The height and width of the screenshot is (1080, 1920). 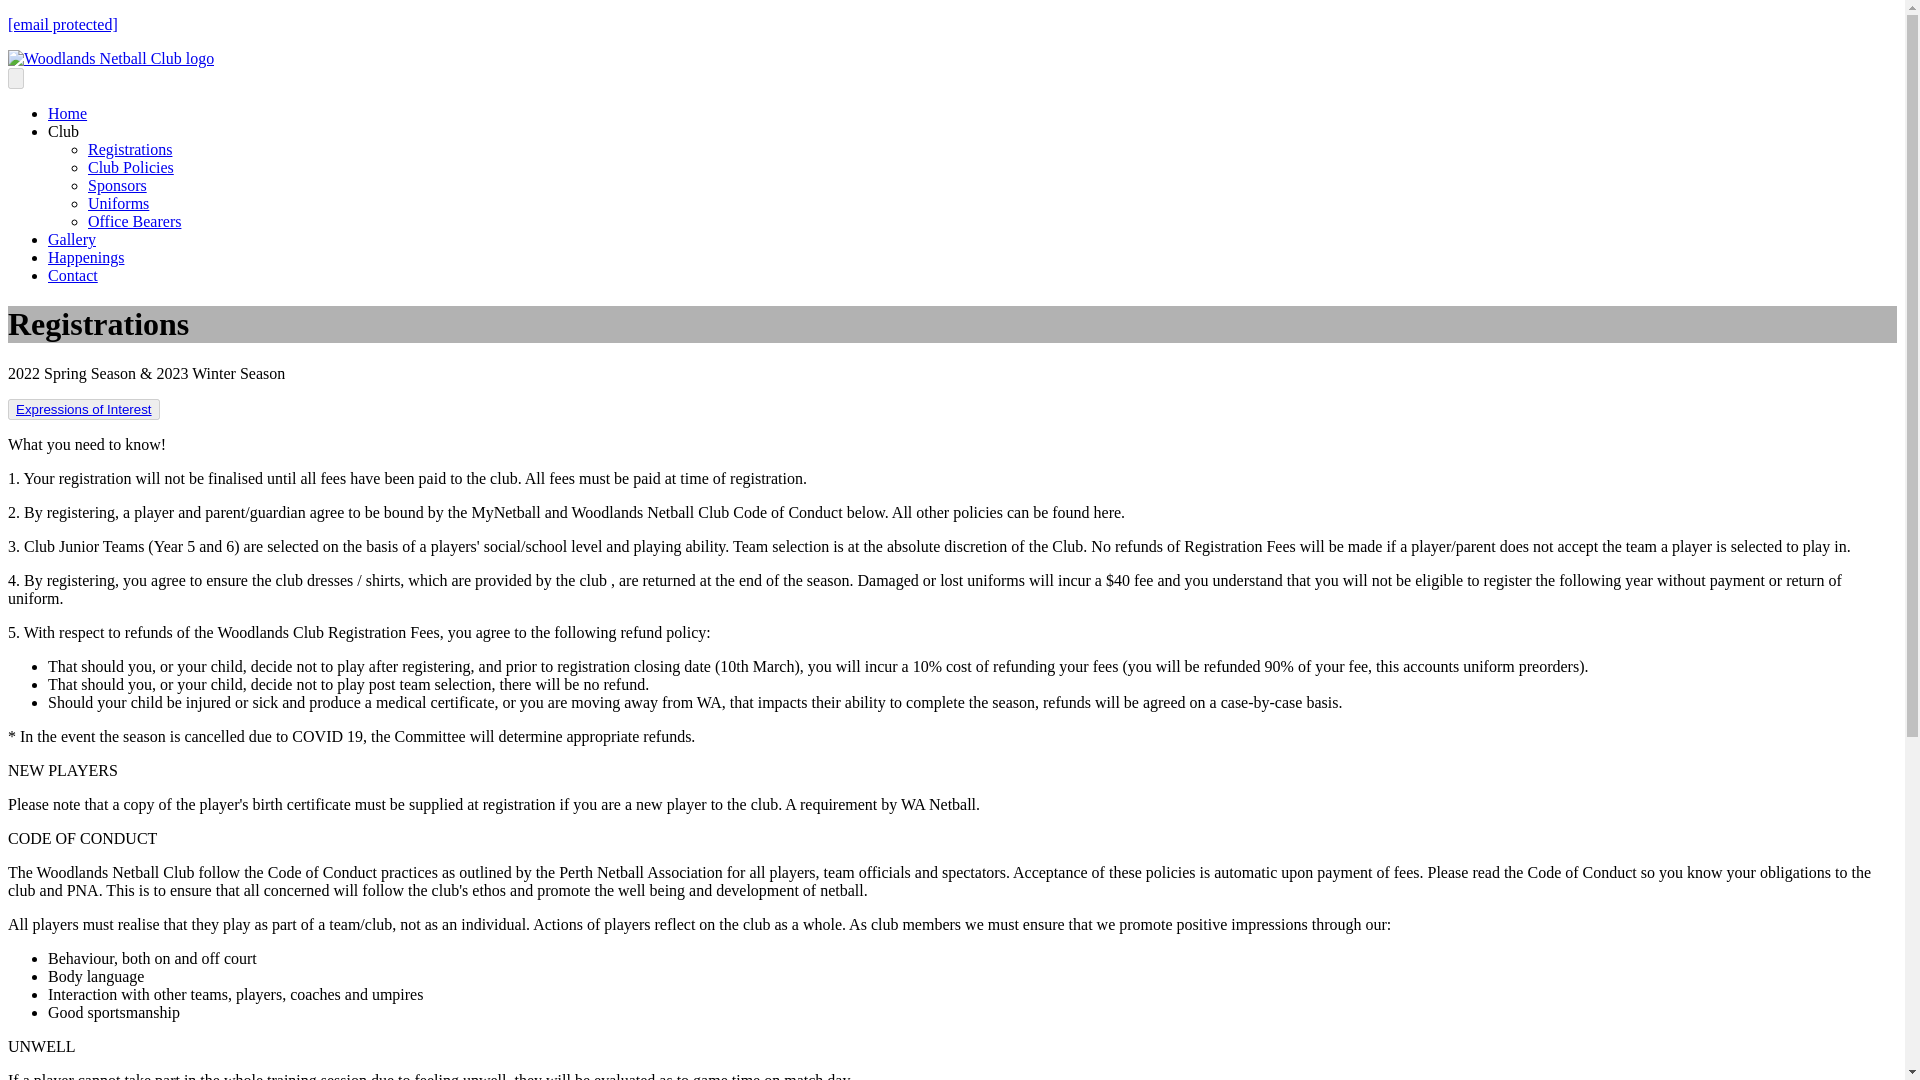 What do you see at coordinates (86, 257) in the screenshot?
I see `Happenings` at bounding box center [86, 257].